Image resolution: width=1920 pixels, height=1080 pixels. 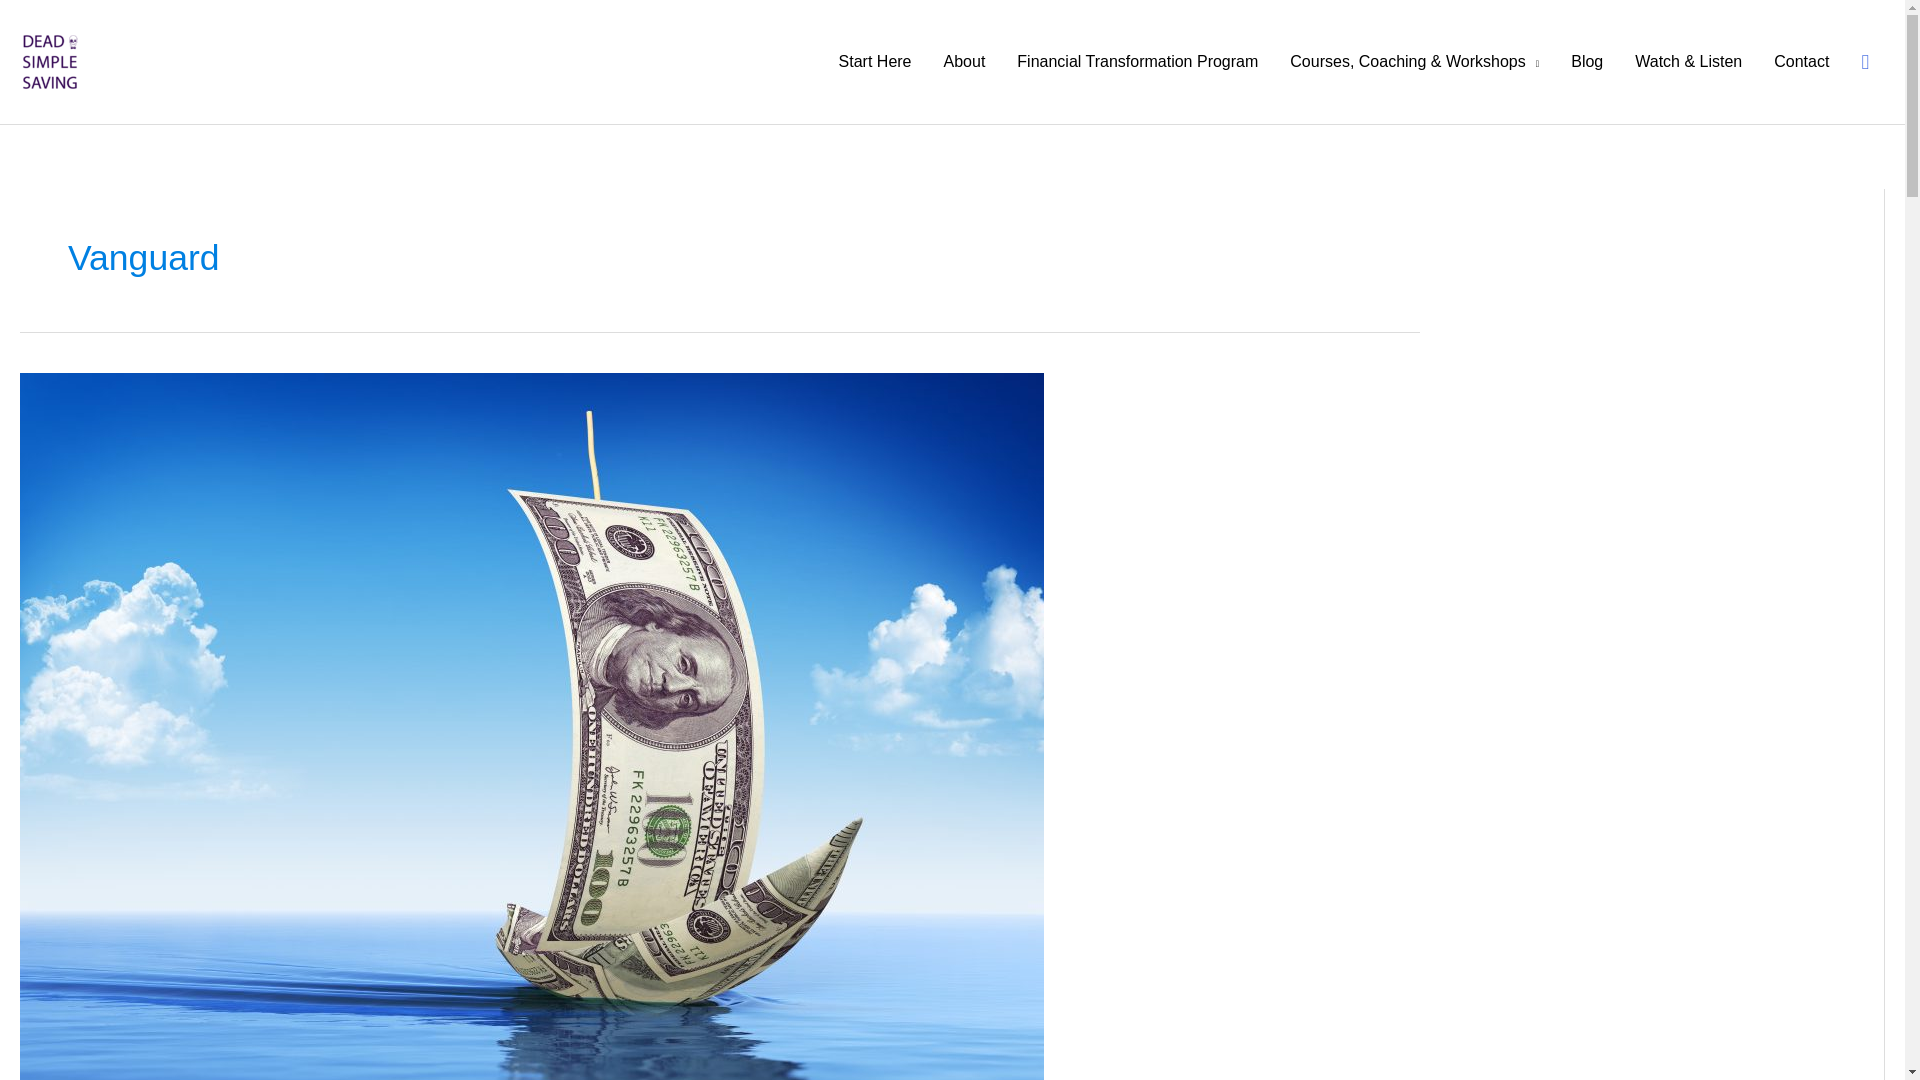 I want to click on Contact, so click(x=1802, y=62).